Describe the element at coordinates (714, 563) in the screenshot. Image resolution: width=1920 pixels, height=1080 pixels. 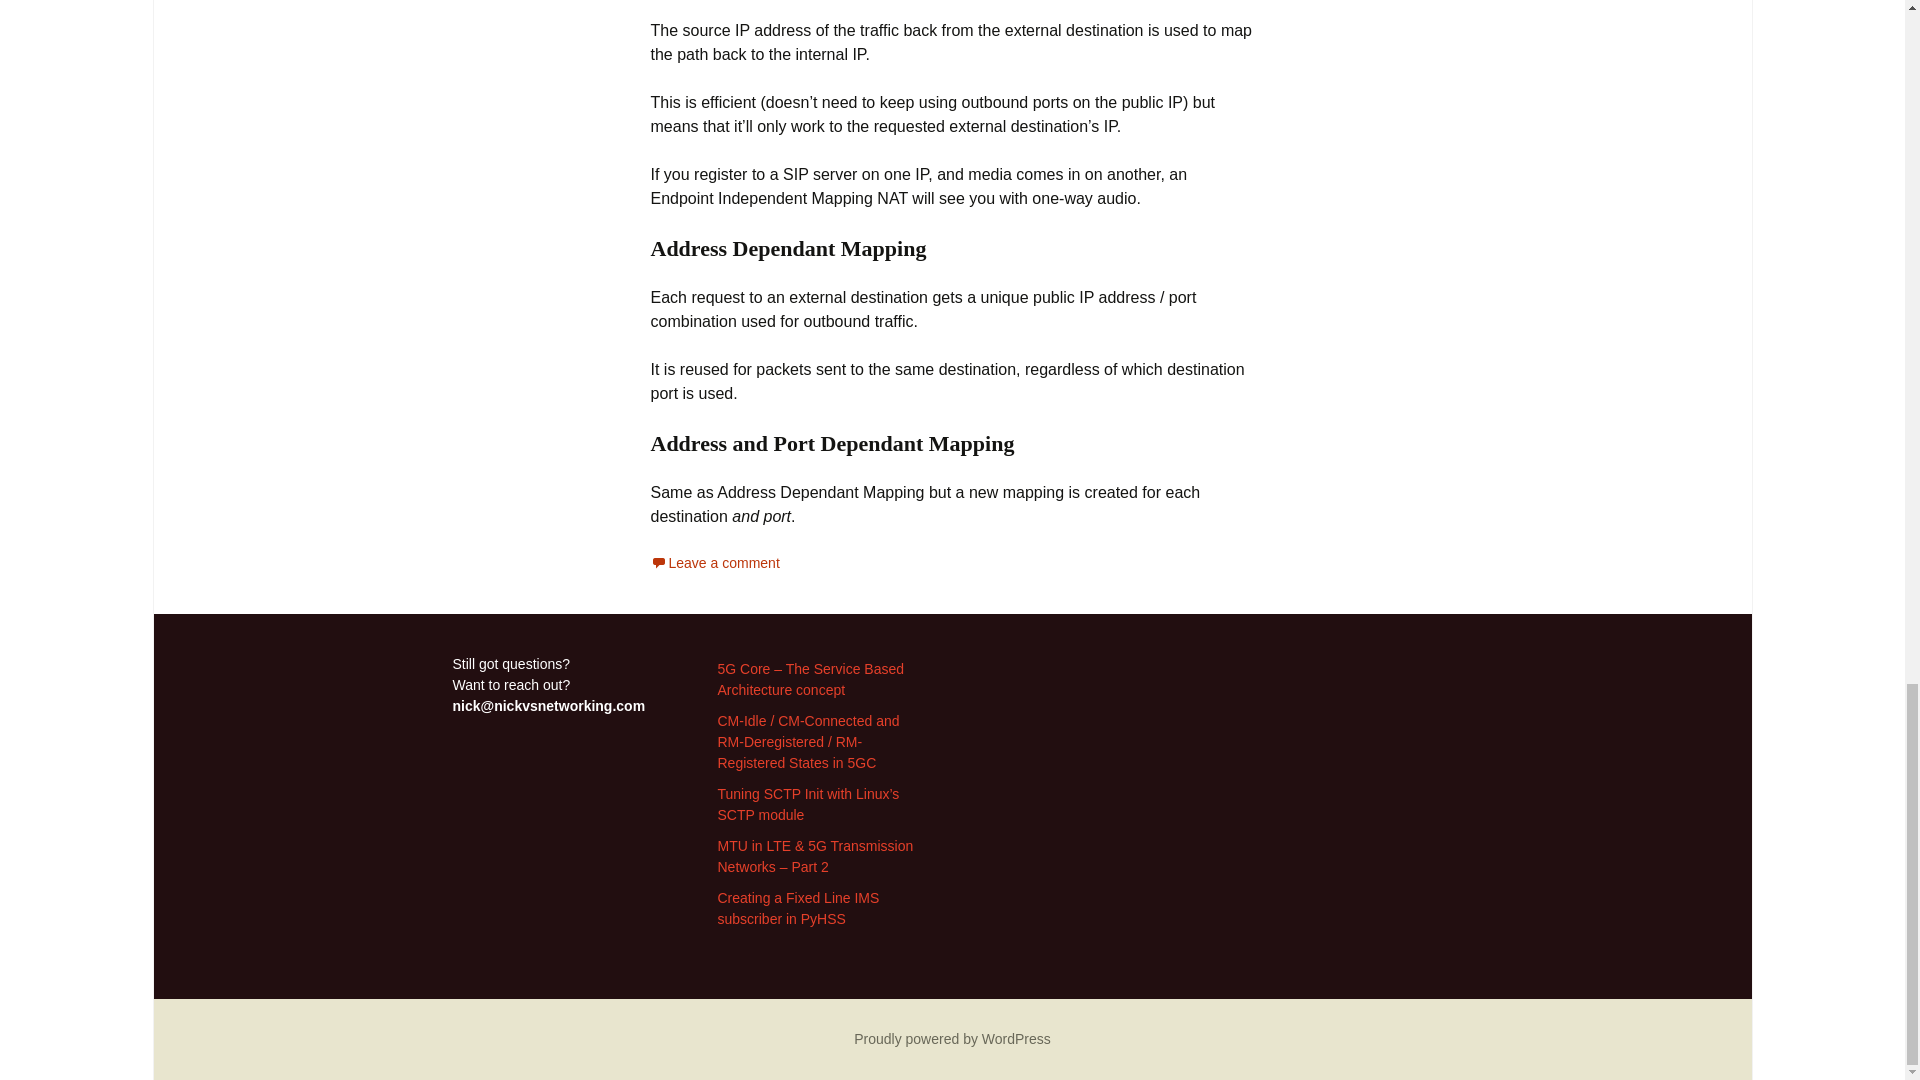
I see `Leave a comment` at that location.